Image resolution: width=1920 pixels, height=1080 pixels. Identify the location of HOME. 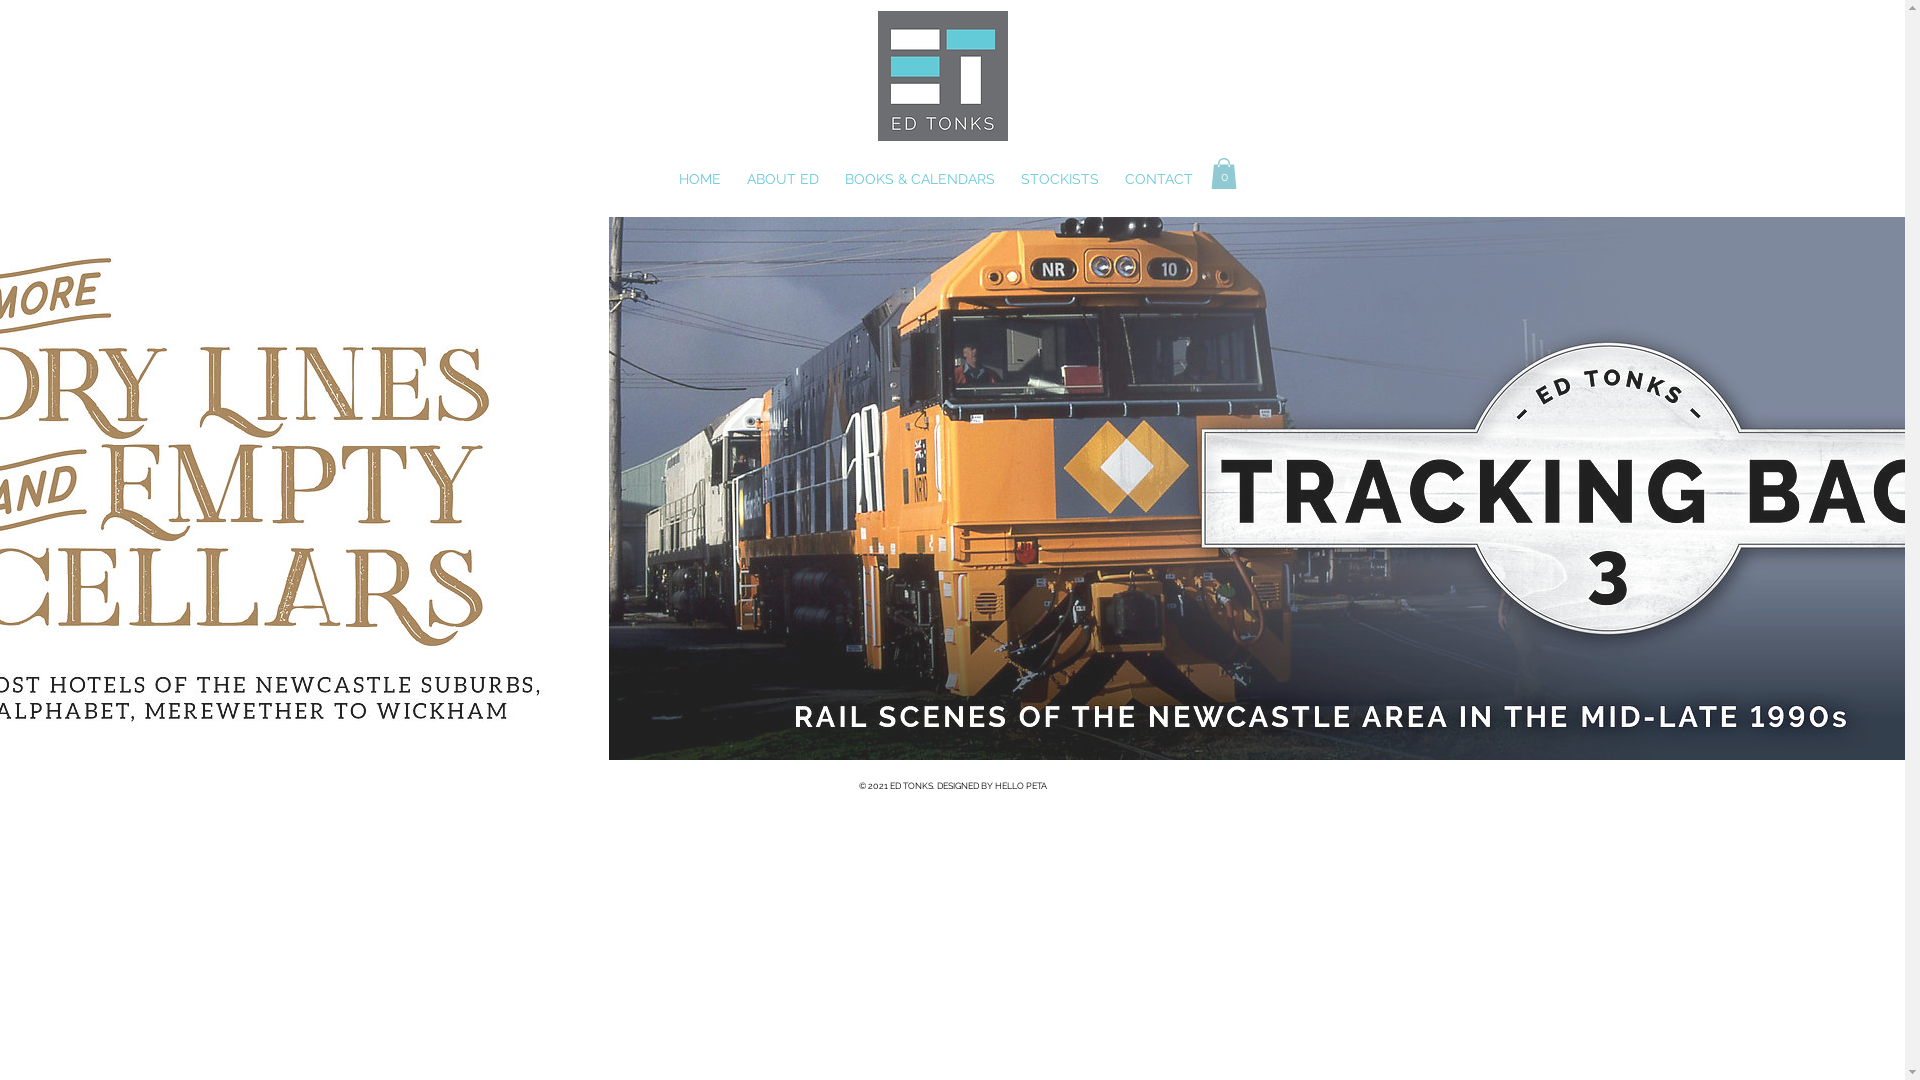
(702, 180).